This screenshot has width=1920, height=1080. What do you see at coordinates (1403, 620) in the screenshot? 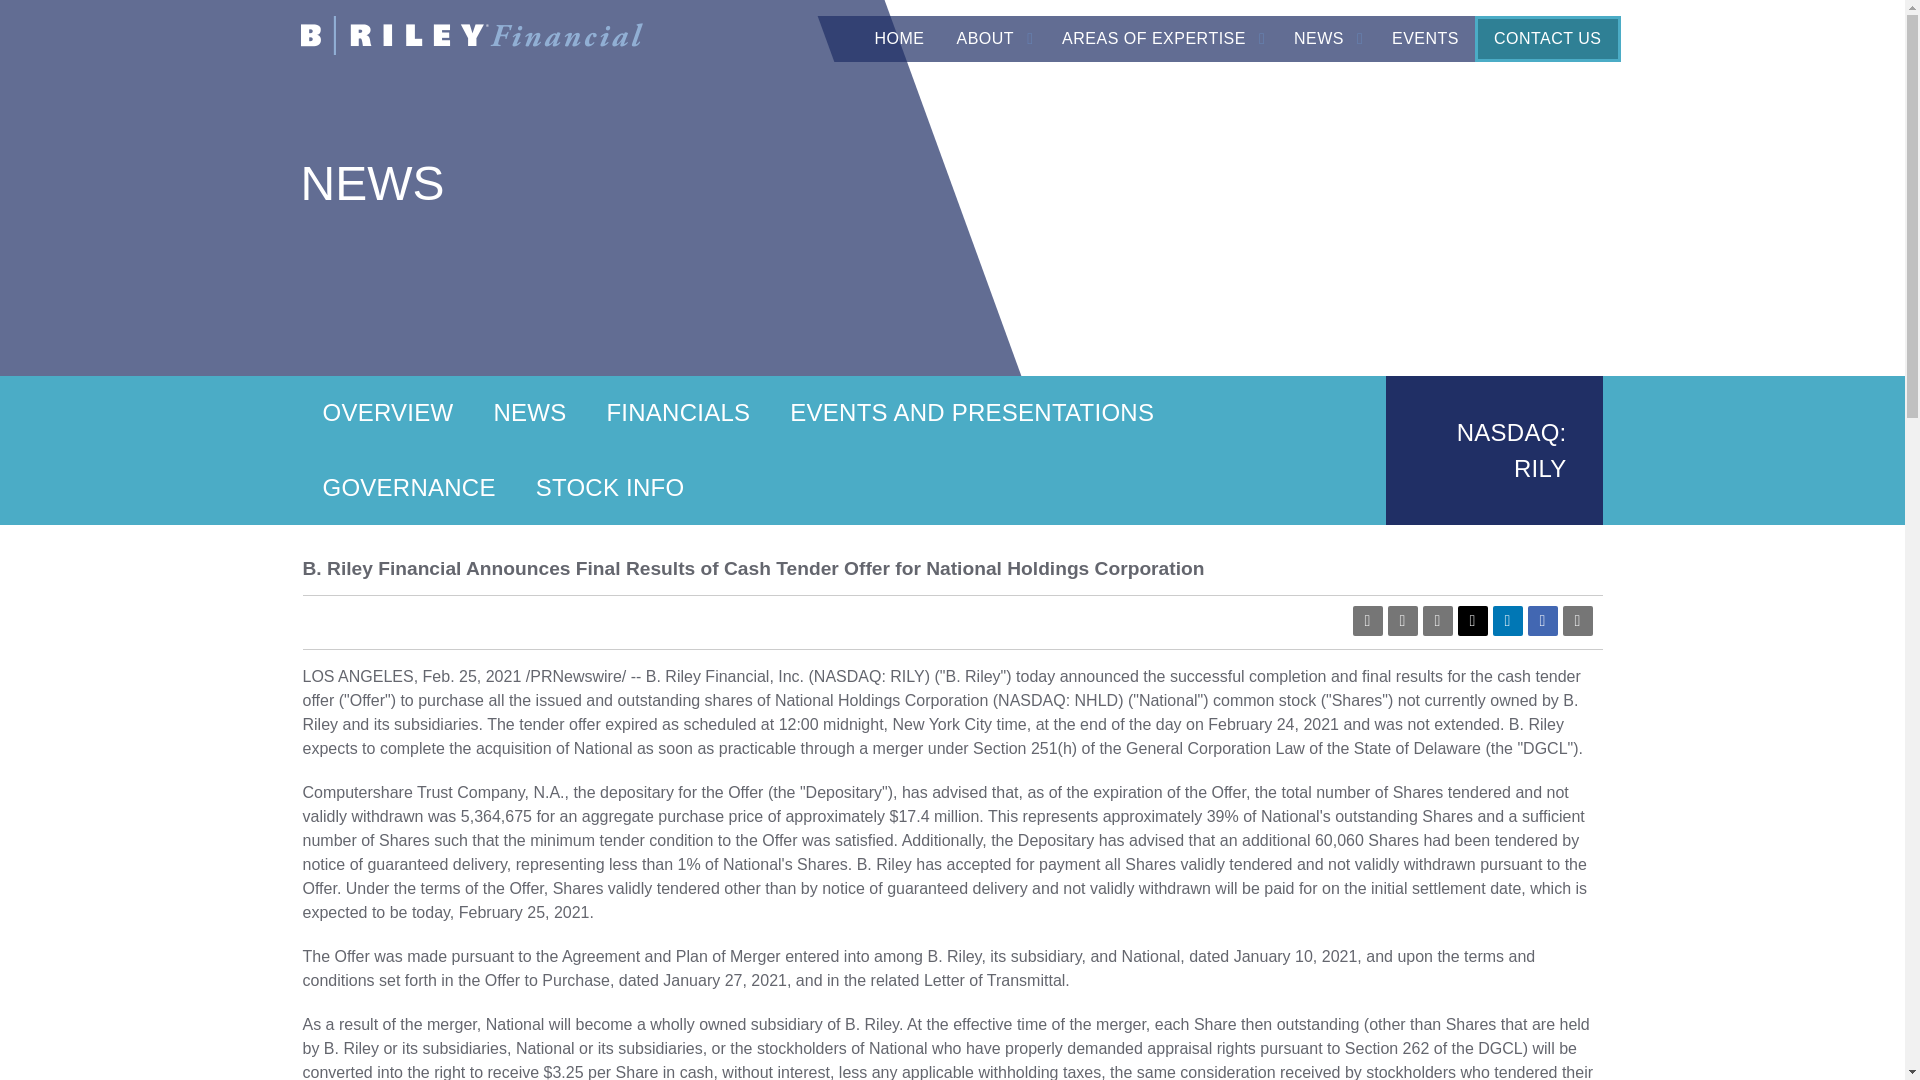
I see `rss` at bounding box center [1403, 620].